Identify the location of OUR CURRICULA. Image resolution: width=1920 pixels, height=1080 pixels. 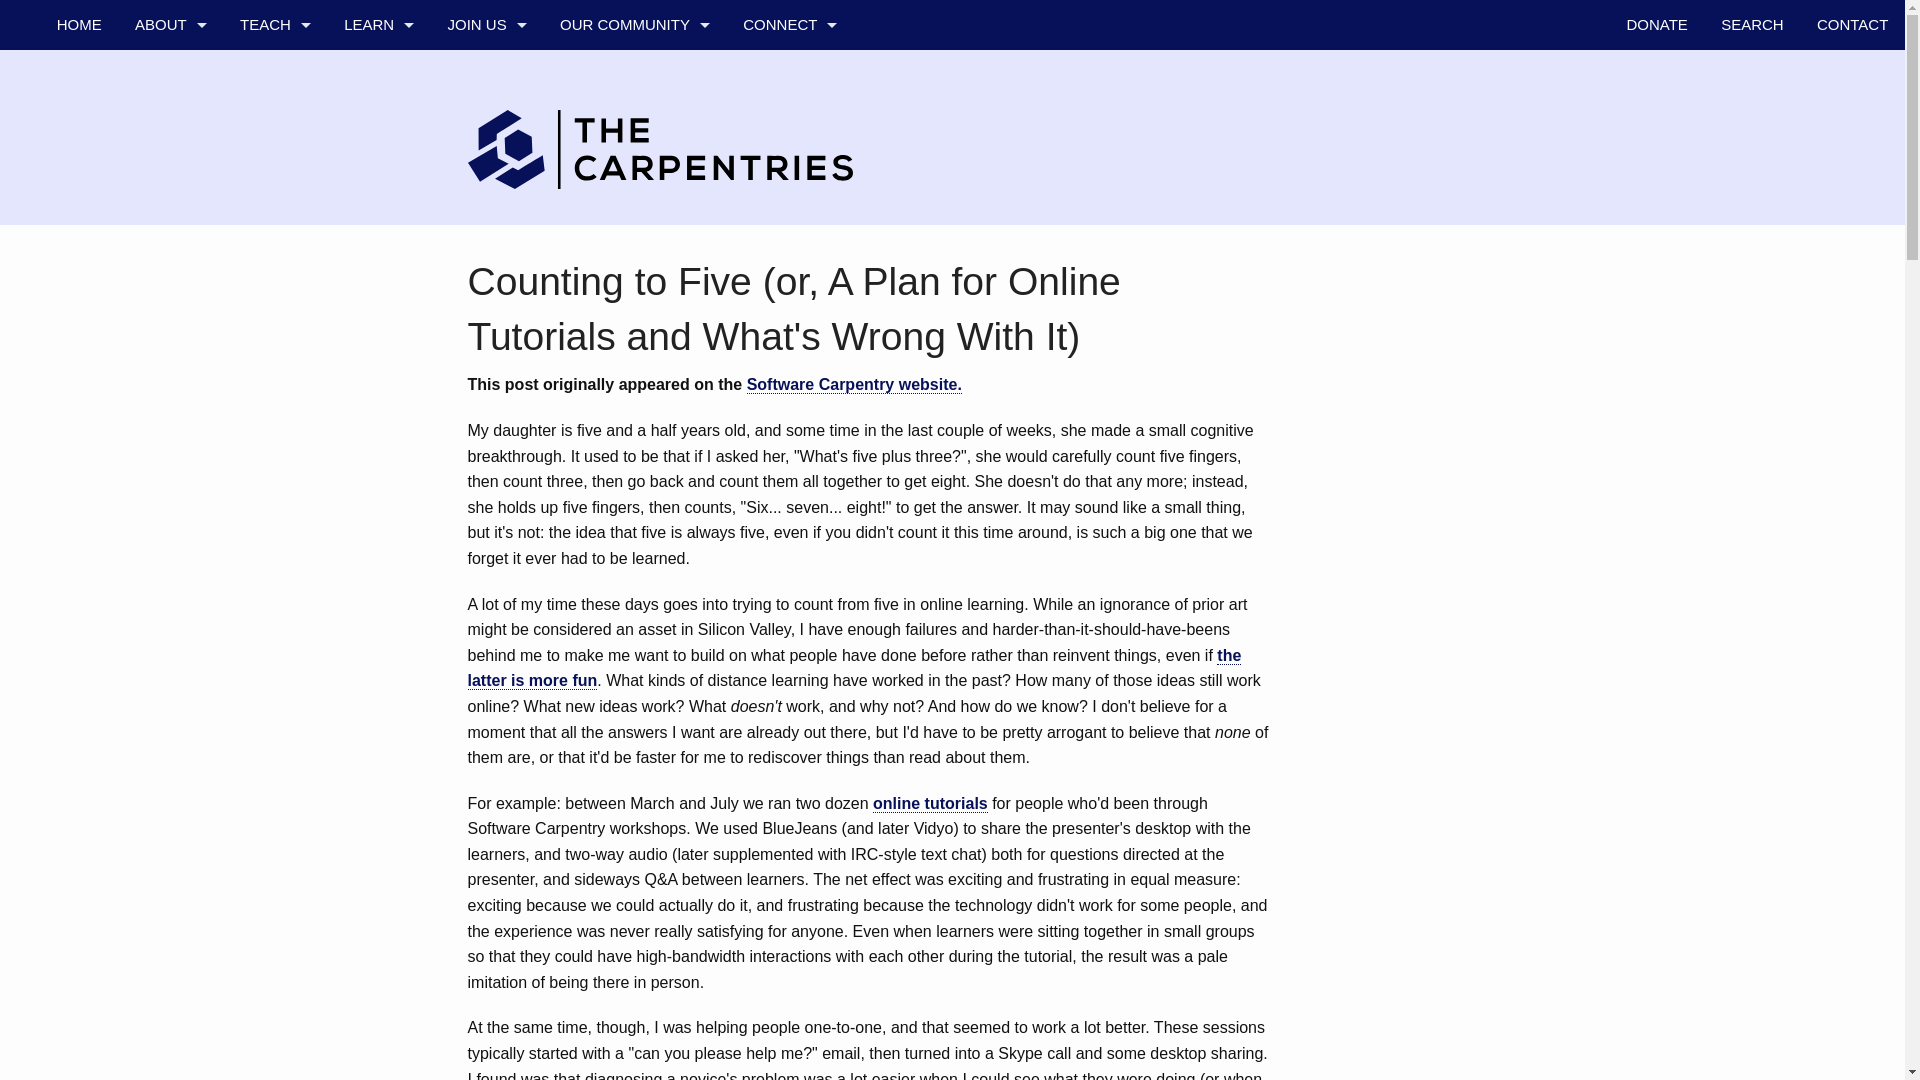
(378, 125).